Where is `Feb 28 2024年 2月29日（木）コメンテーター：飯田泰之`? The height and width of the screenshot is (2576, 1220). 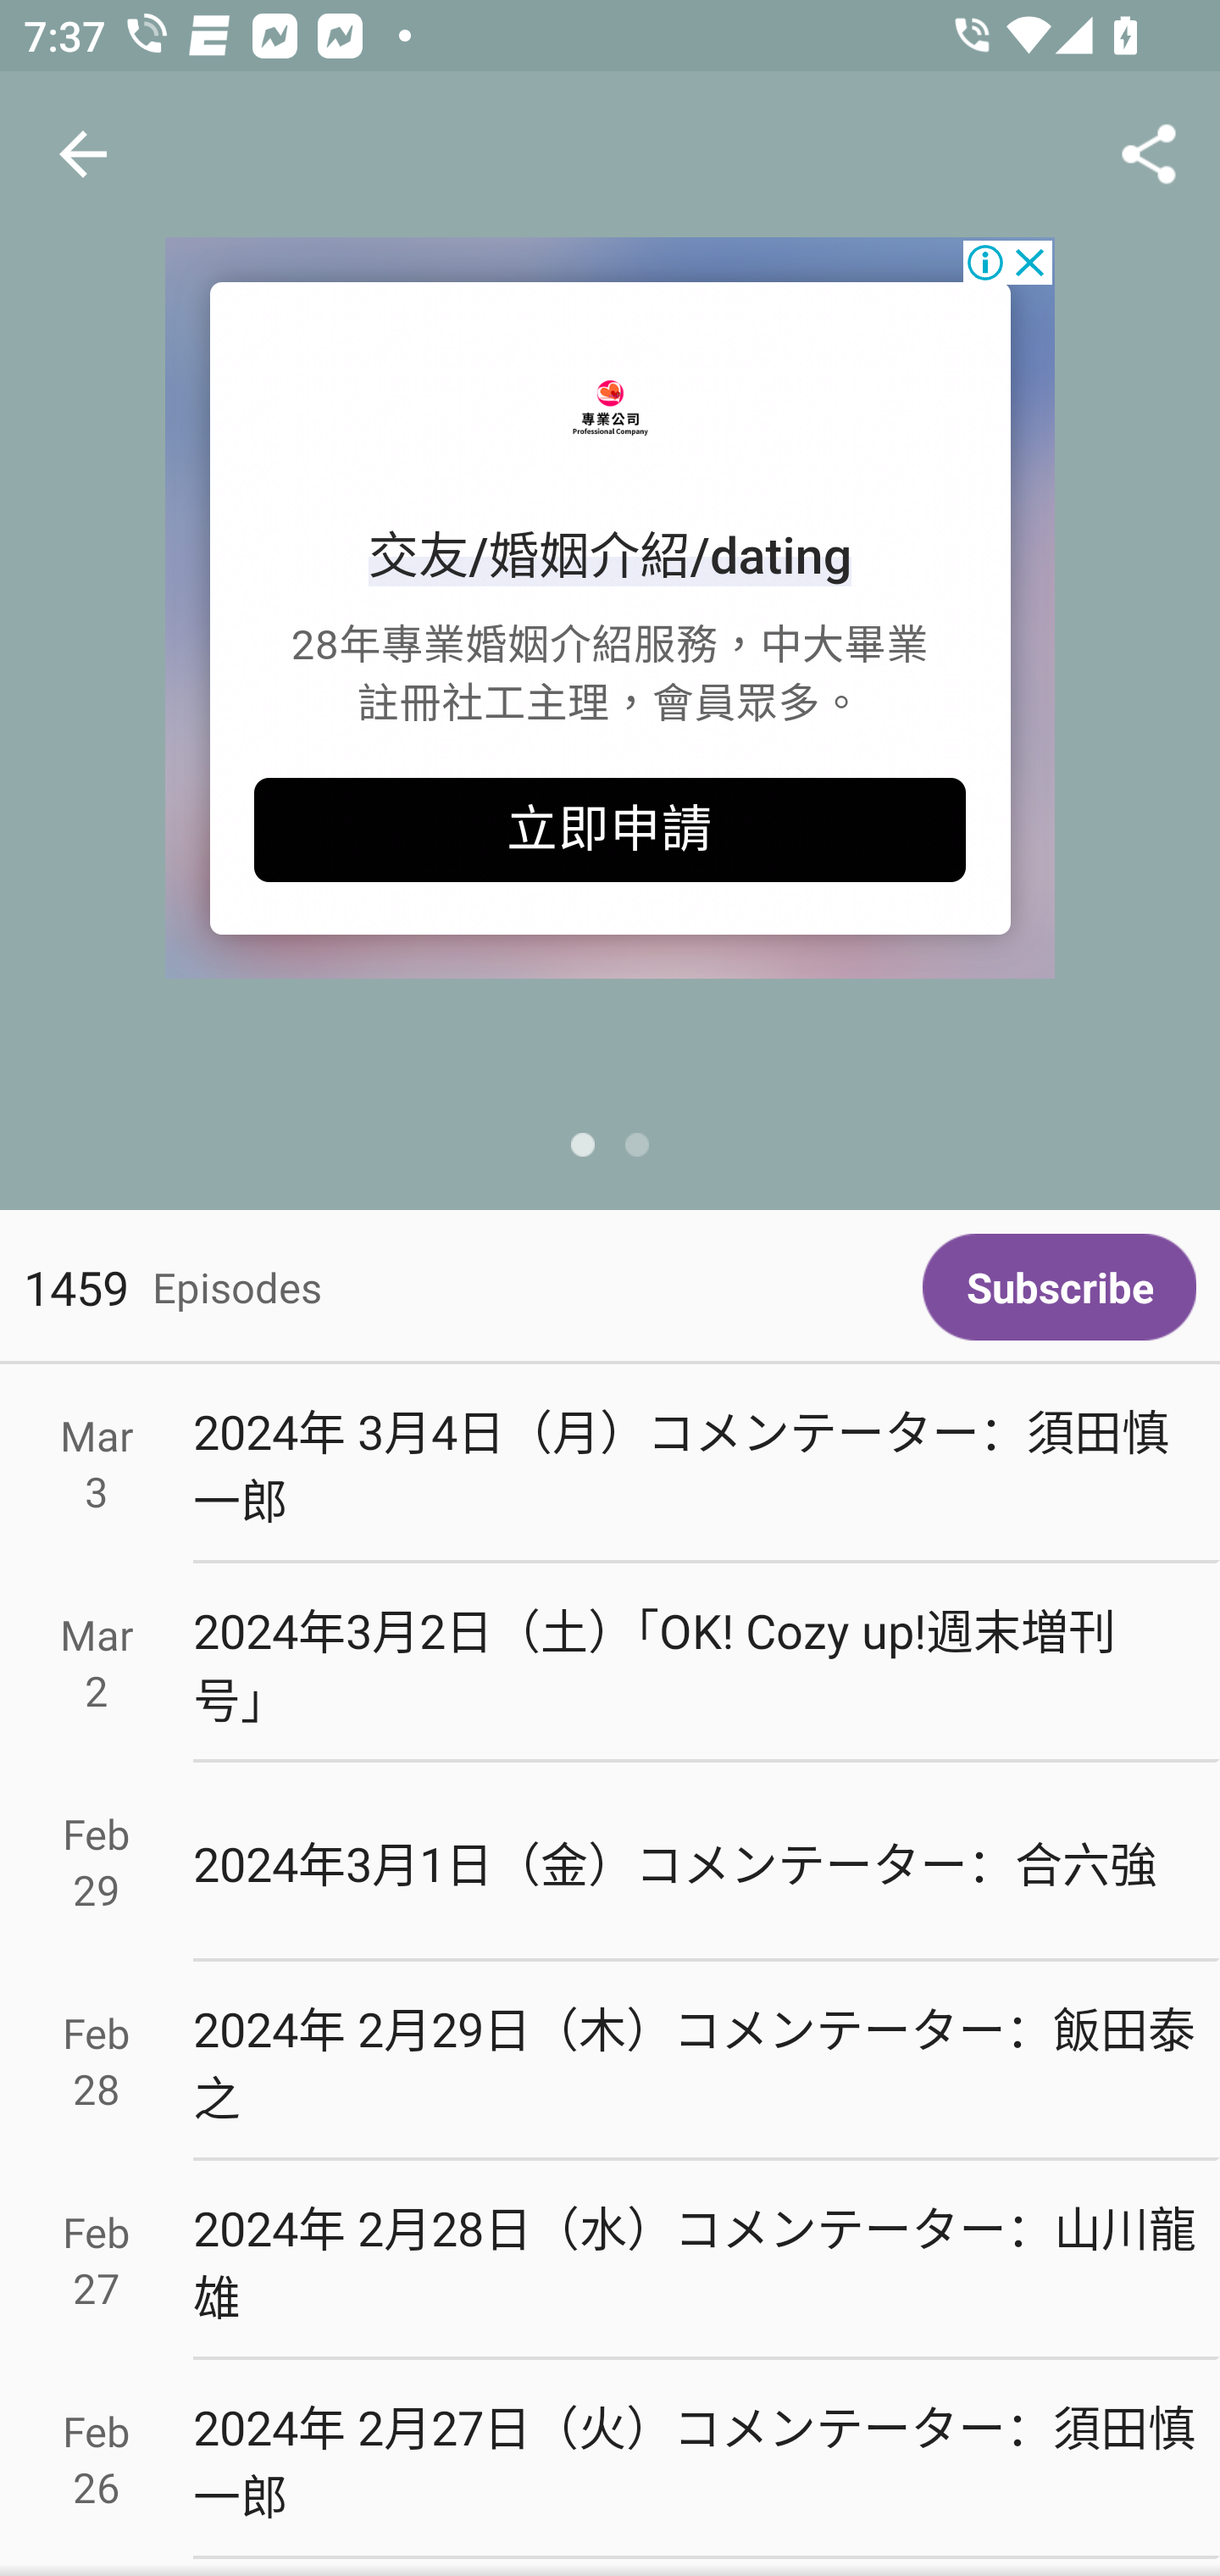 Feb 28 2024年 2月29日（木）コメンテーター：飯田泰之 is located at coordinates (610, 2062).